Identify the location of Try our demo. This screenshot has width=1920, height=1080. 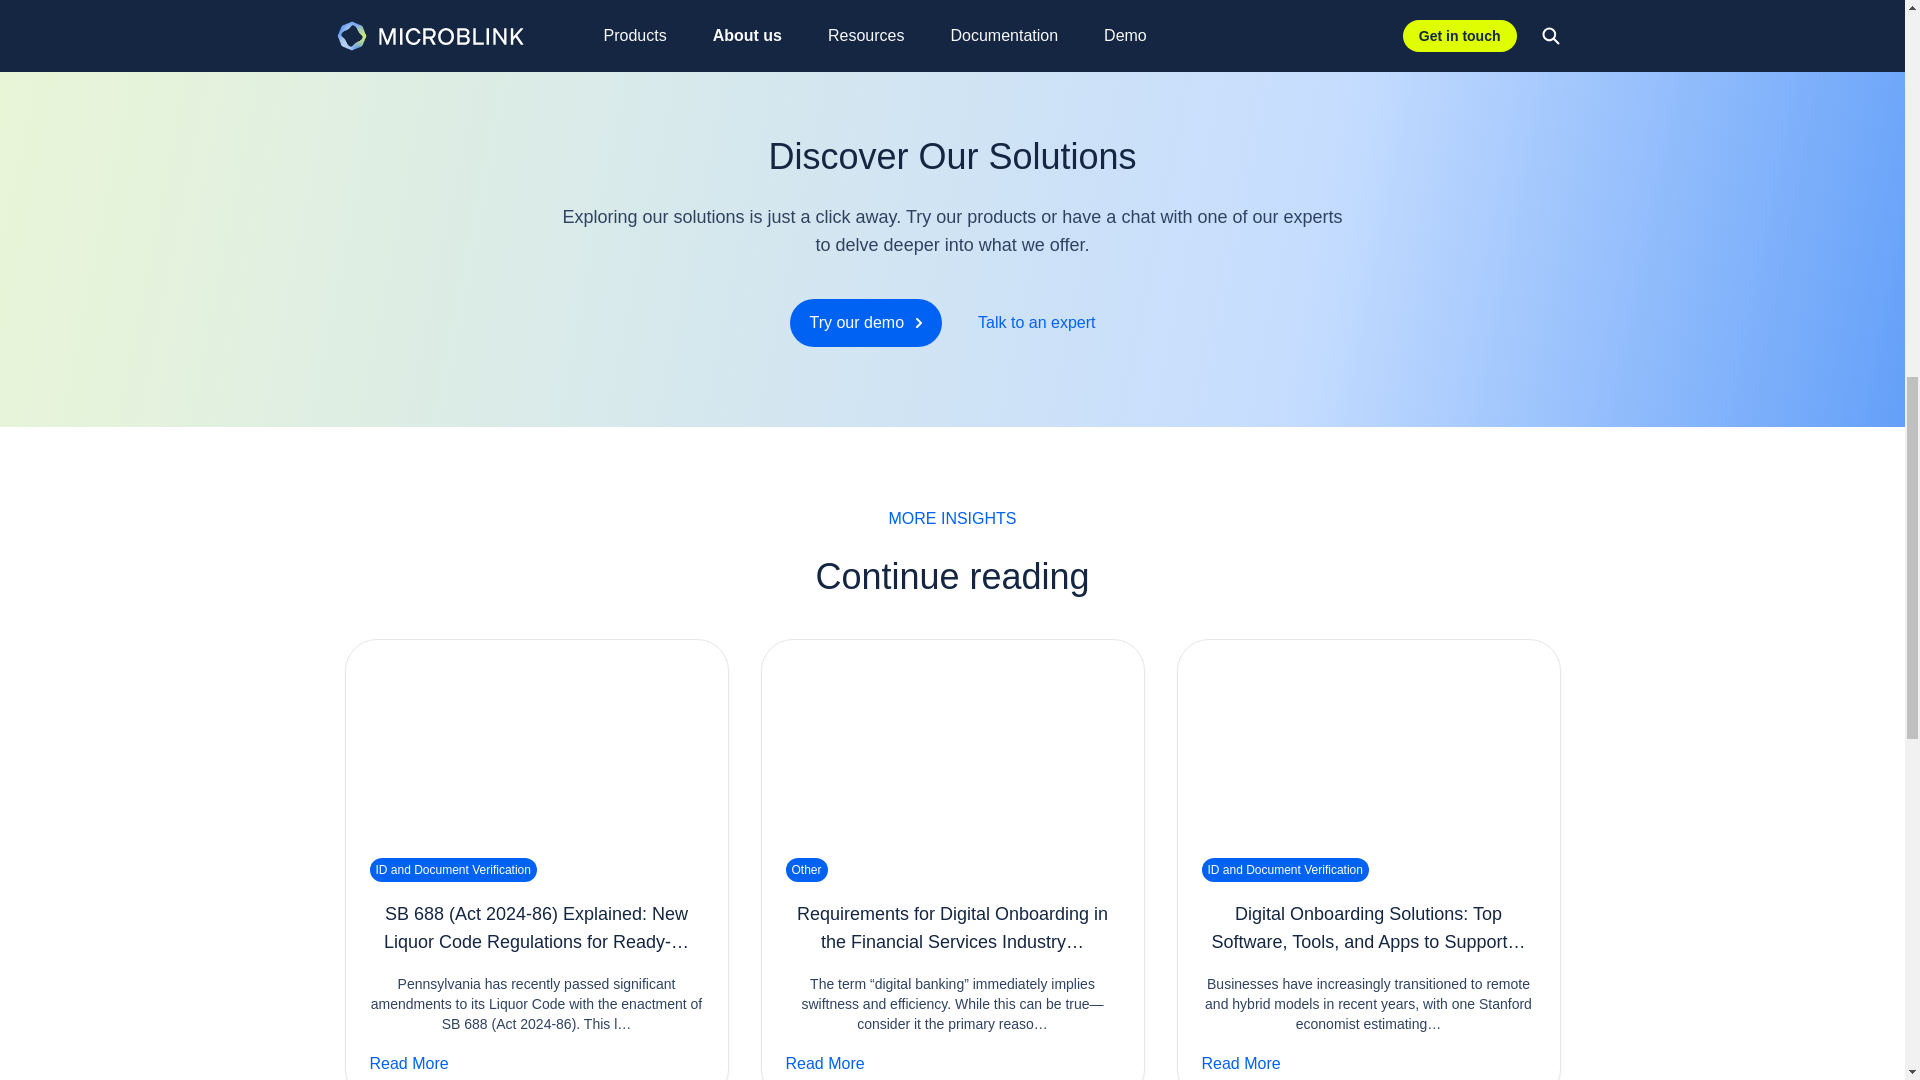
(952, 322).